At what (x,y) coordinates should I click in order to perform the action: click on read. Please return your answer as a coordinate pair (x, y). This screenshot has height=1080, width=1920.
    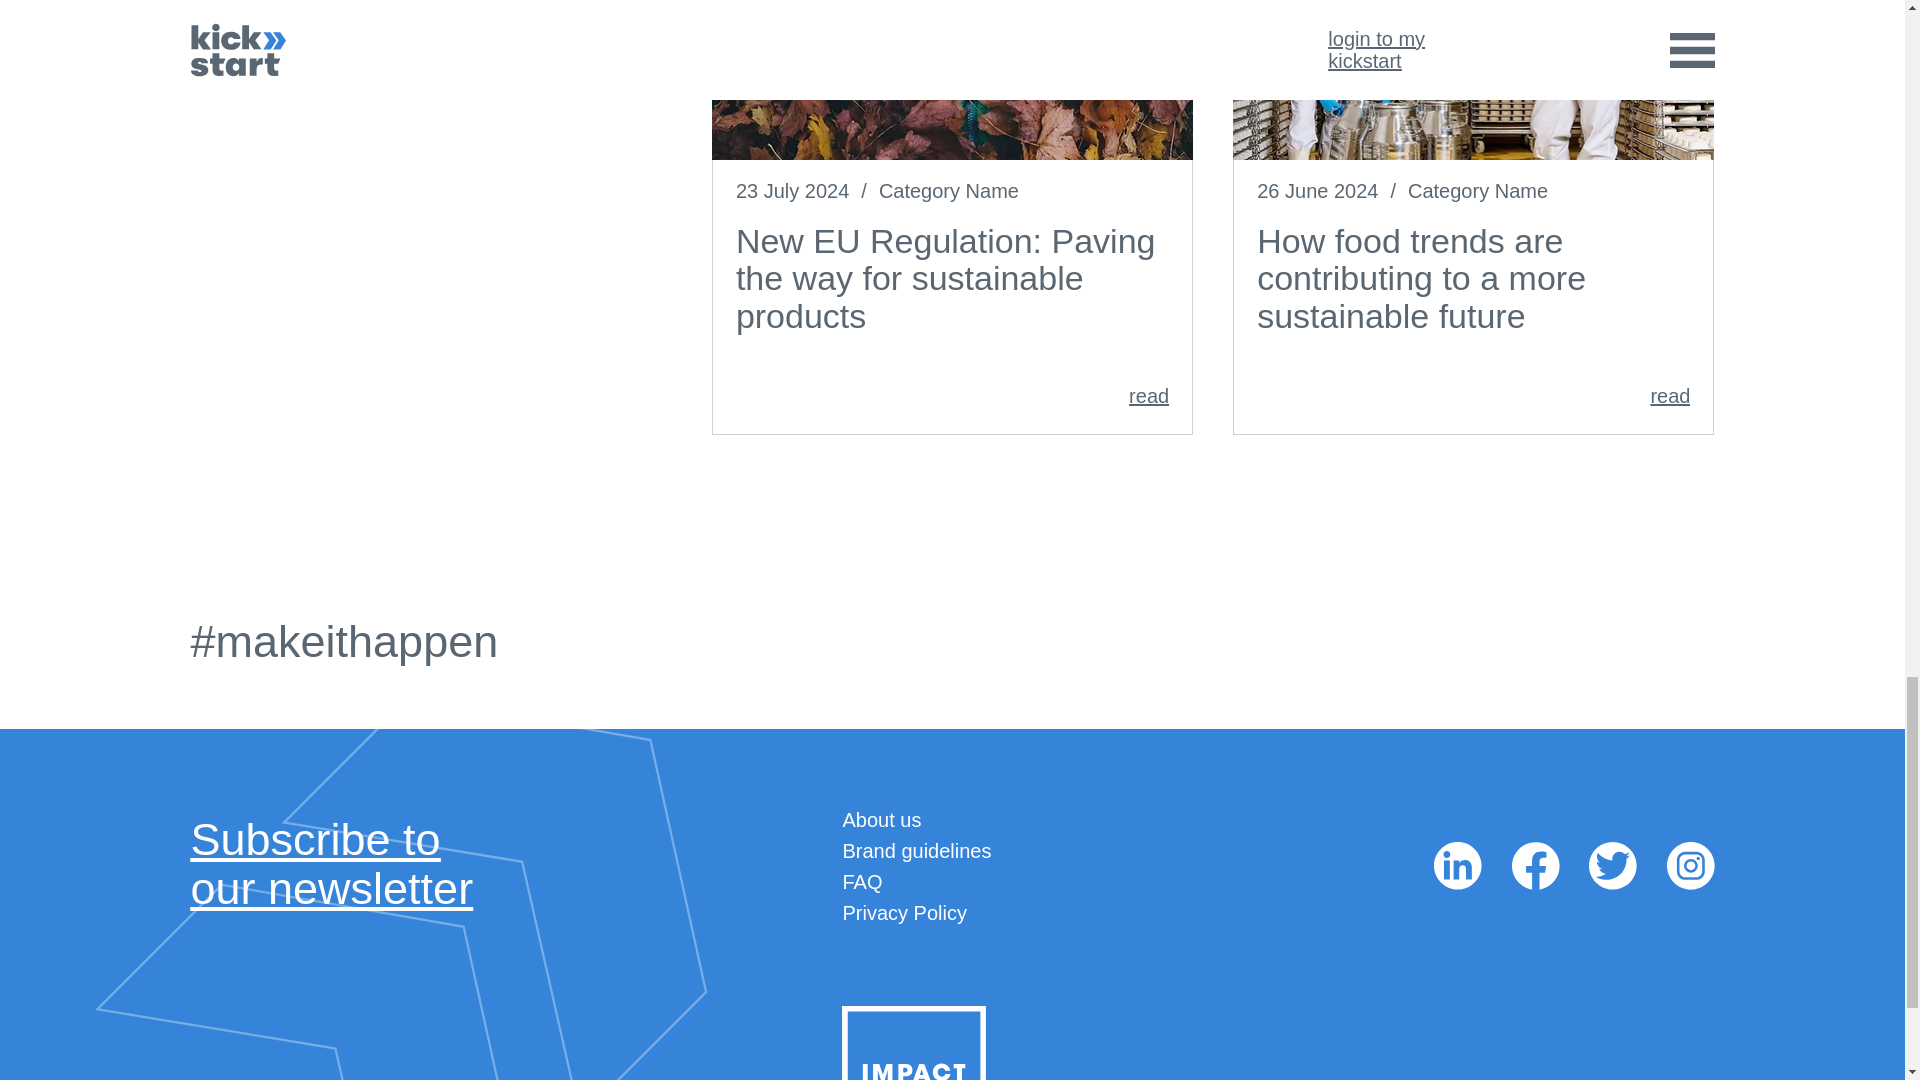
    Looking at the image, I should click on (904, 912).